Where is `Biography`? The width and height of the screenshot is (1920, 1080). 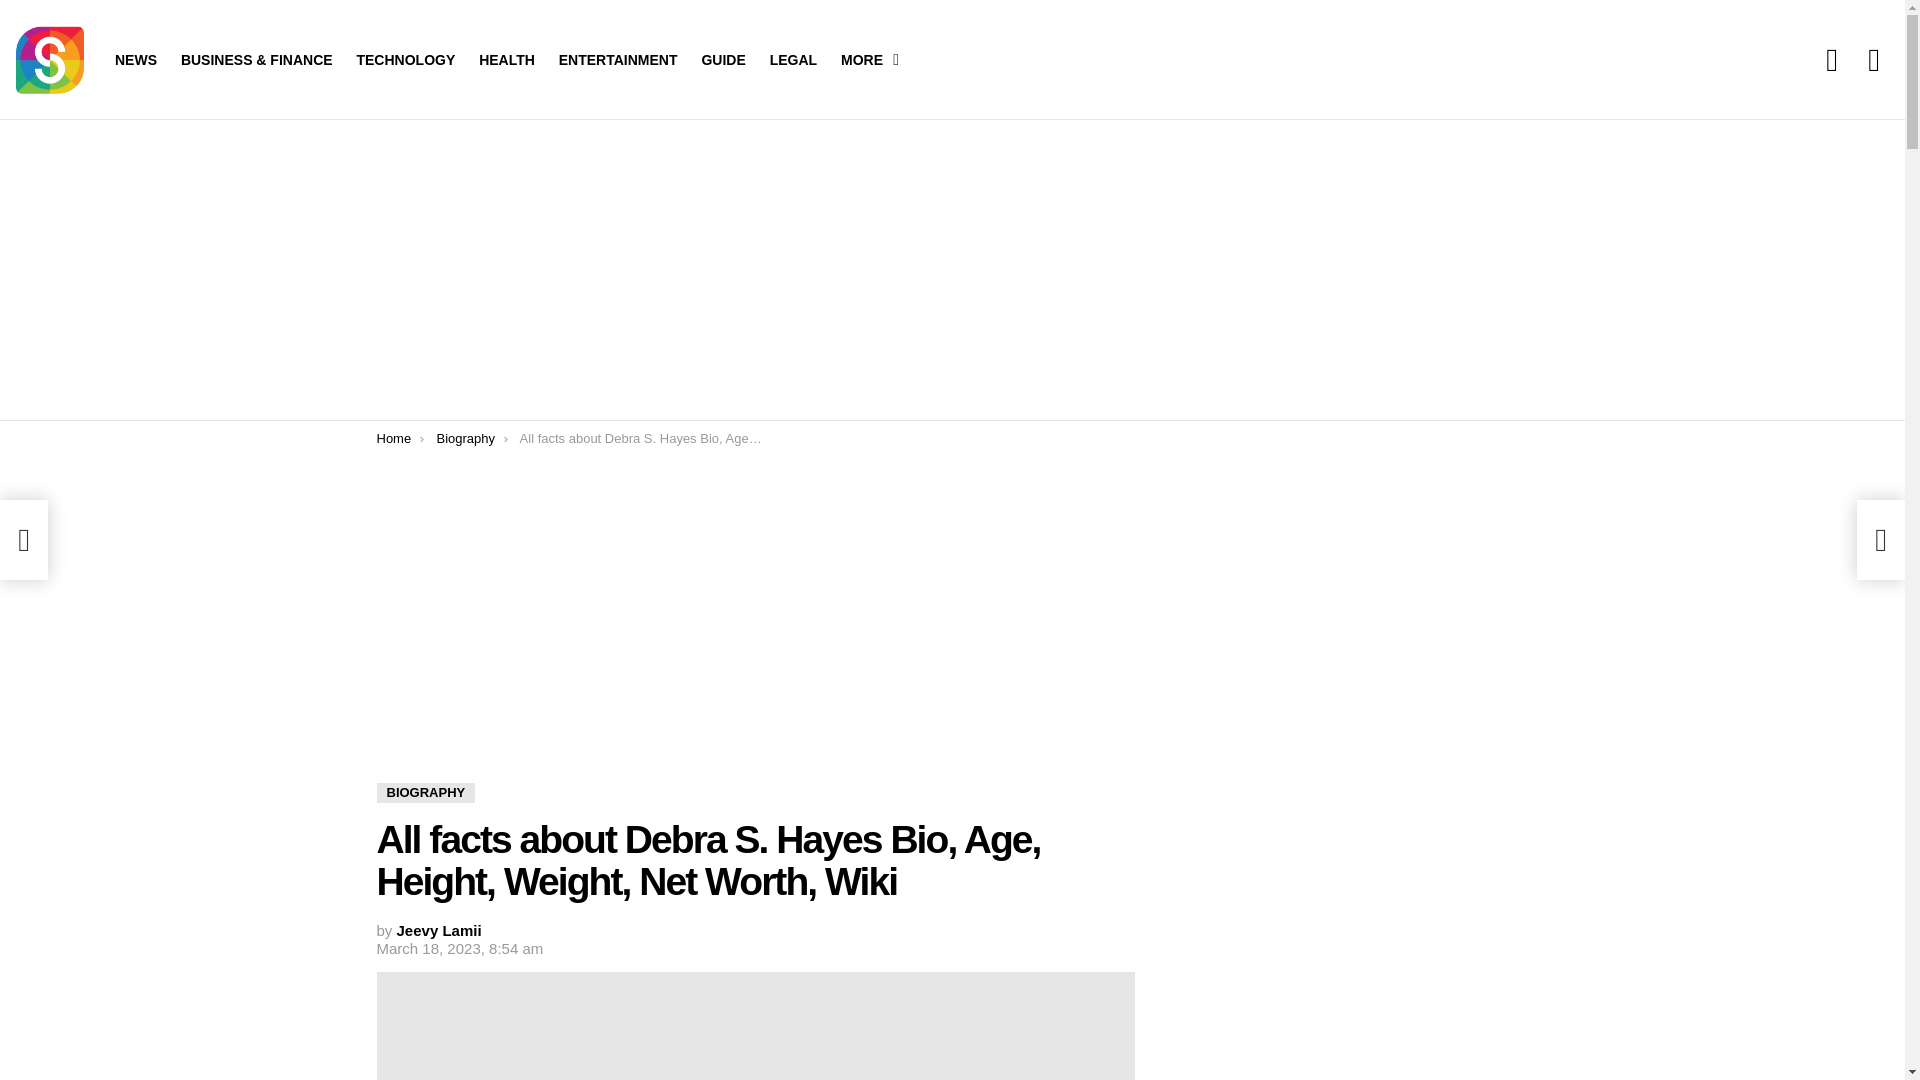 Biography is located at coordinates (465, 438).